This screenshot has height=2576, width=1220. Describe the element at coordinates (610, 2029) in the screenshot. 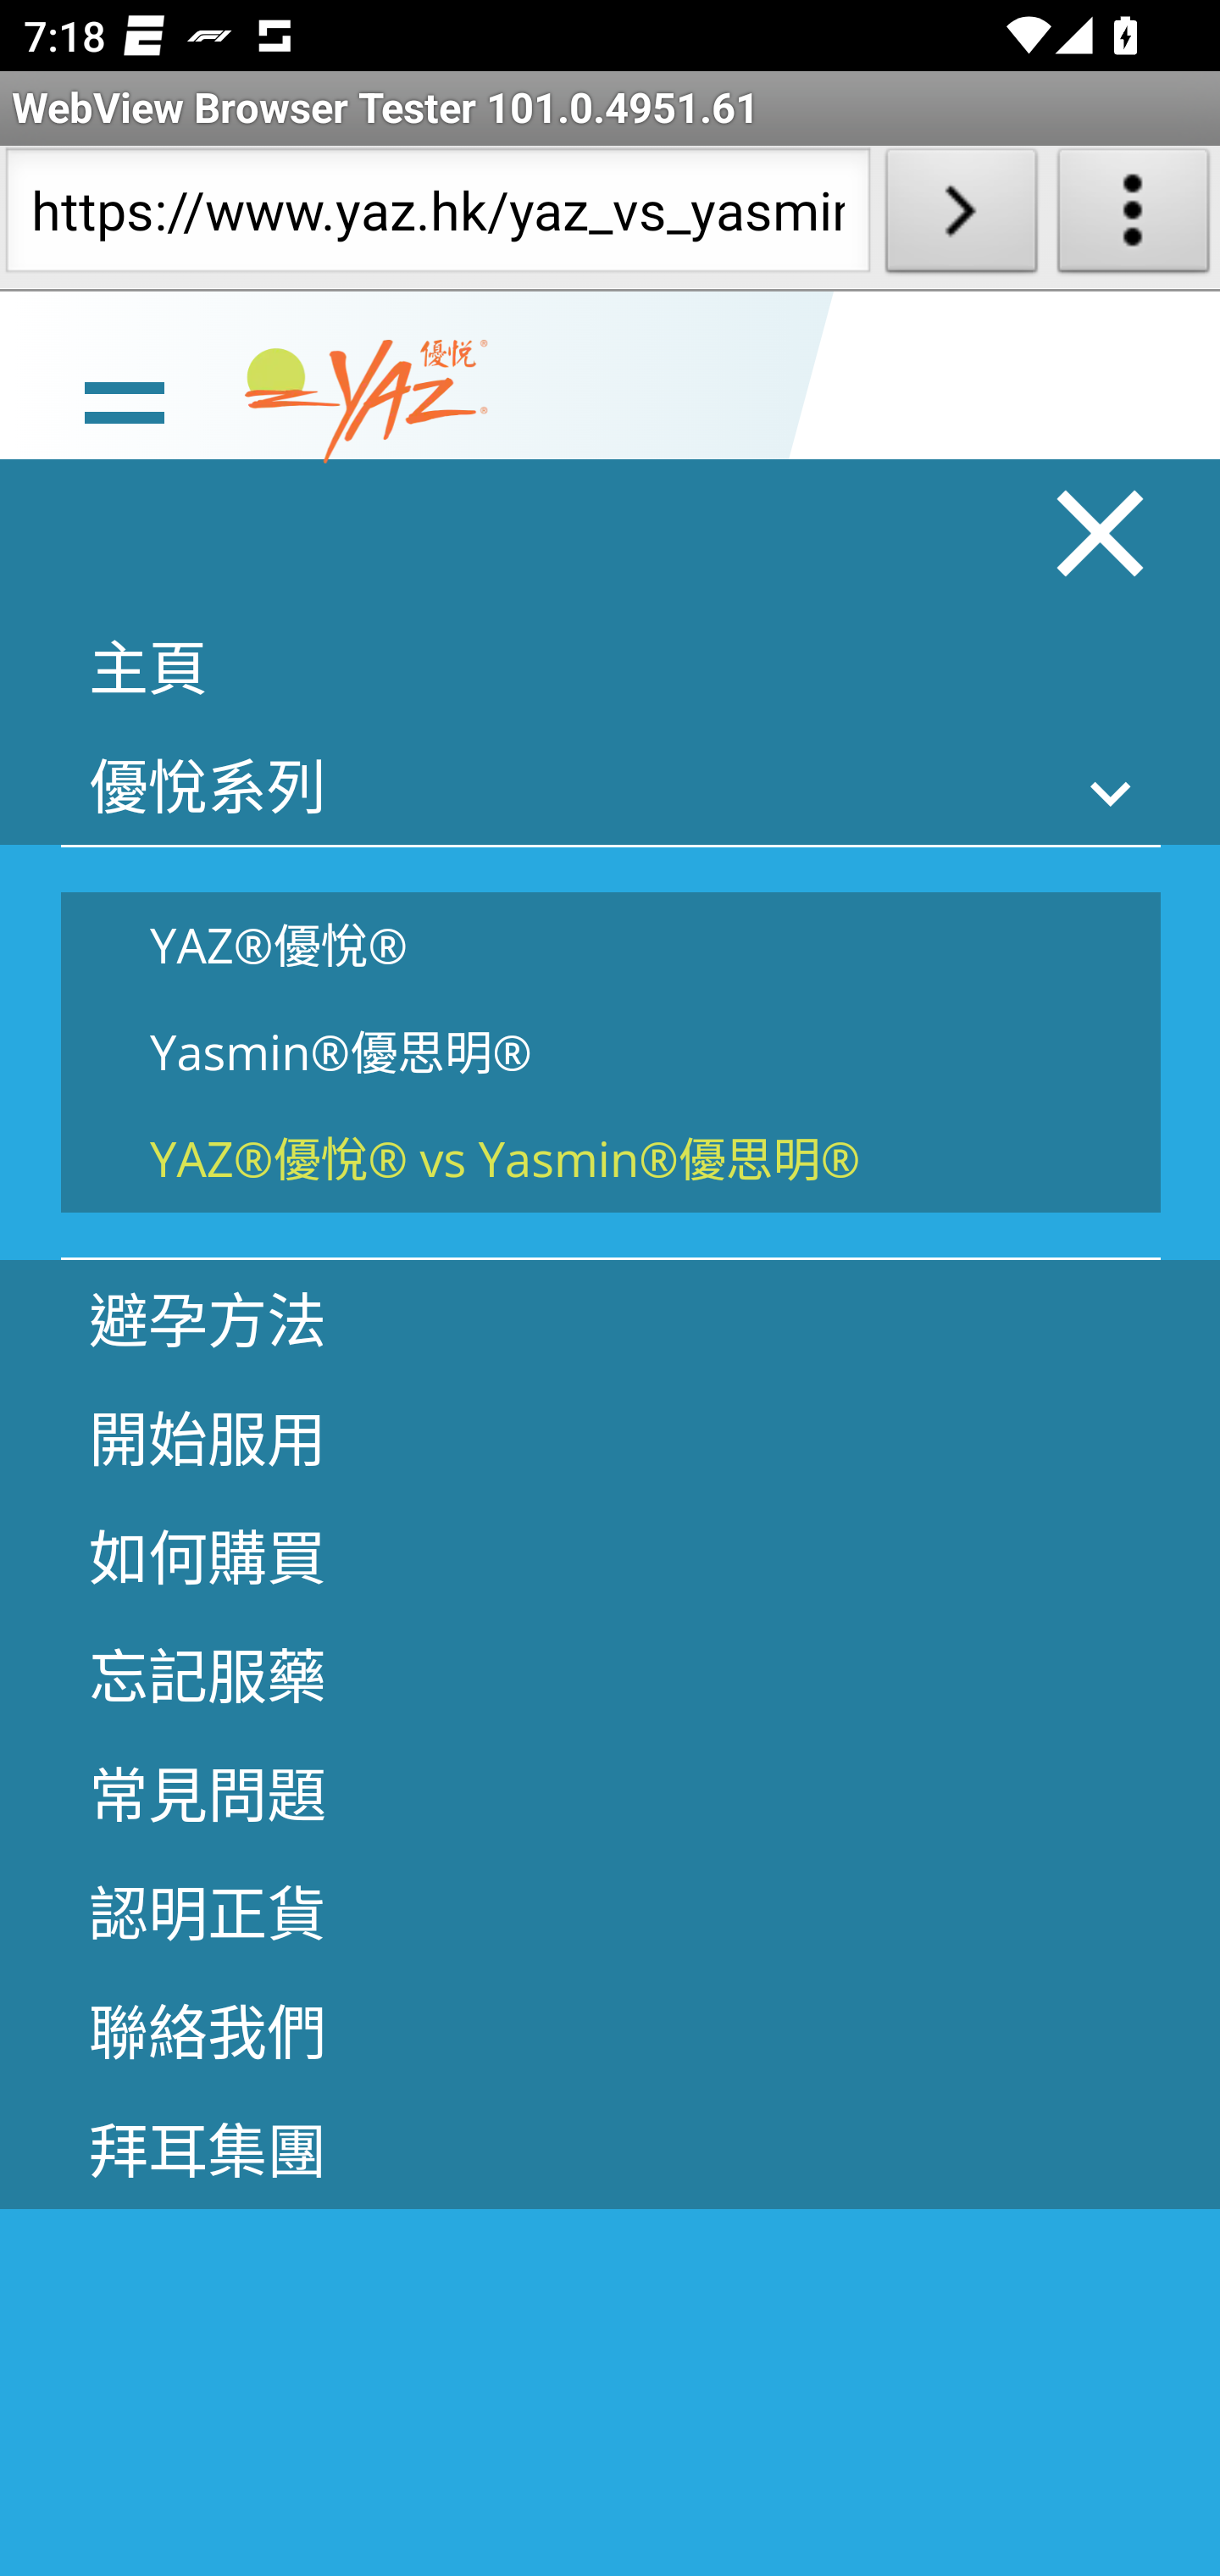

I see `聯絡我們` at that location.